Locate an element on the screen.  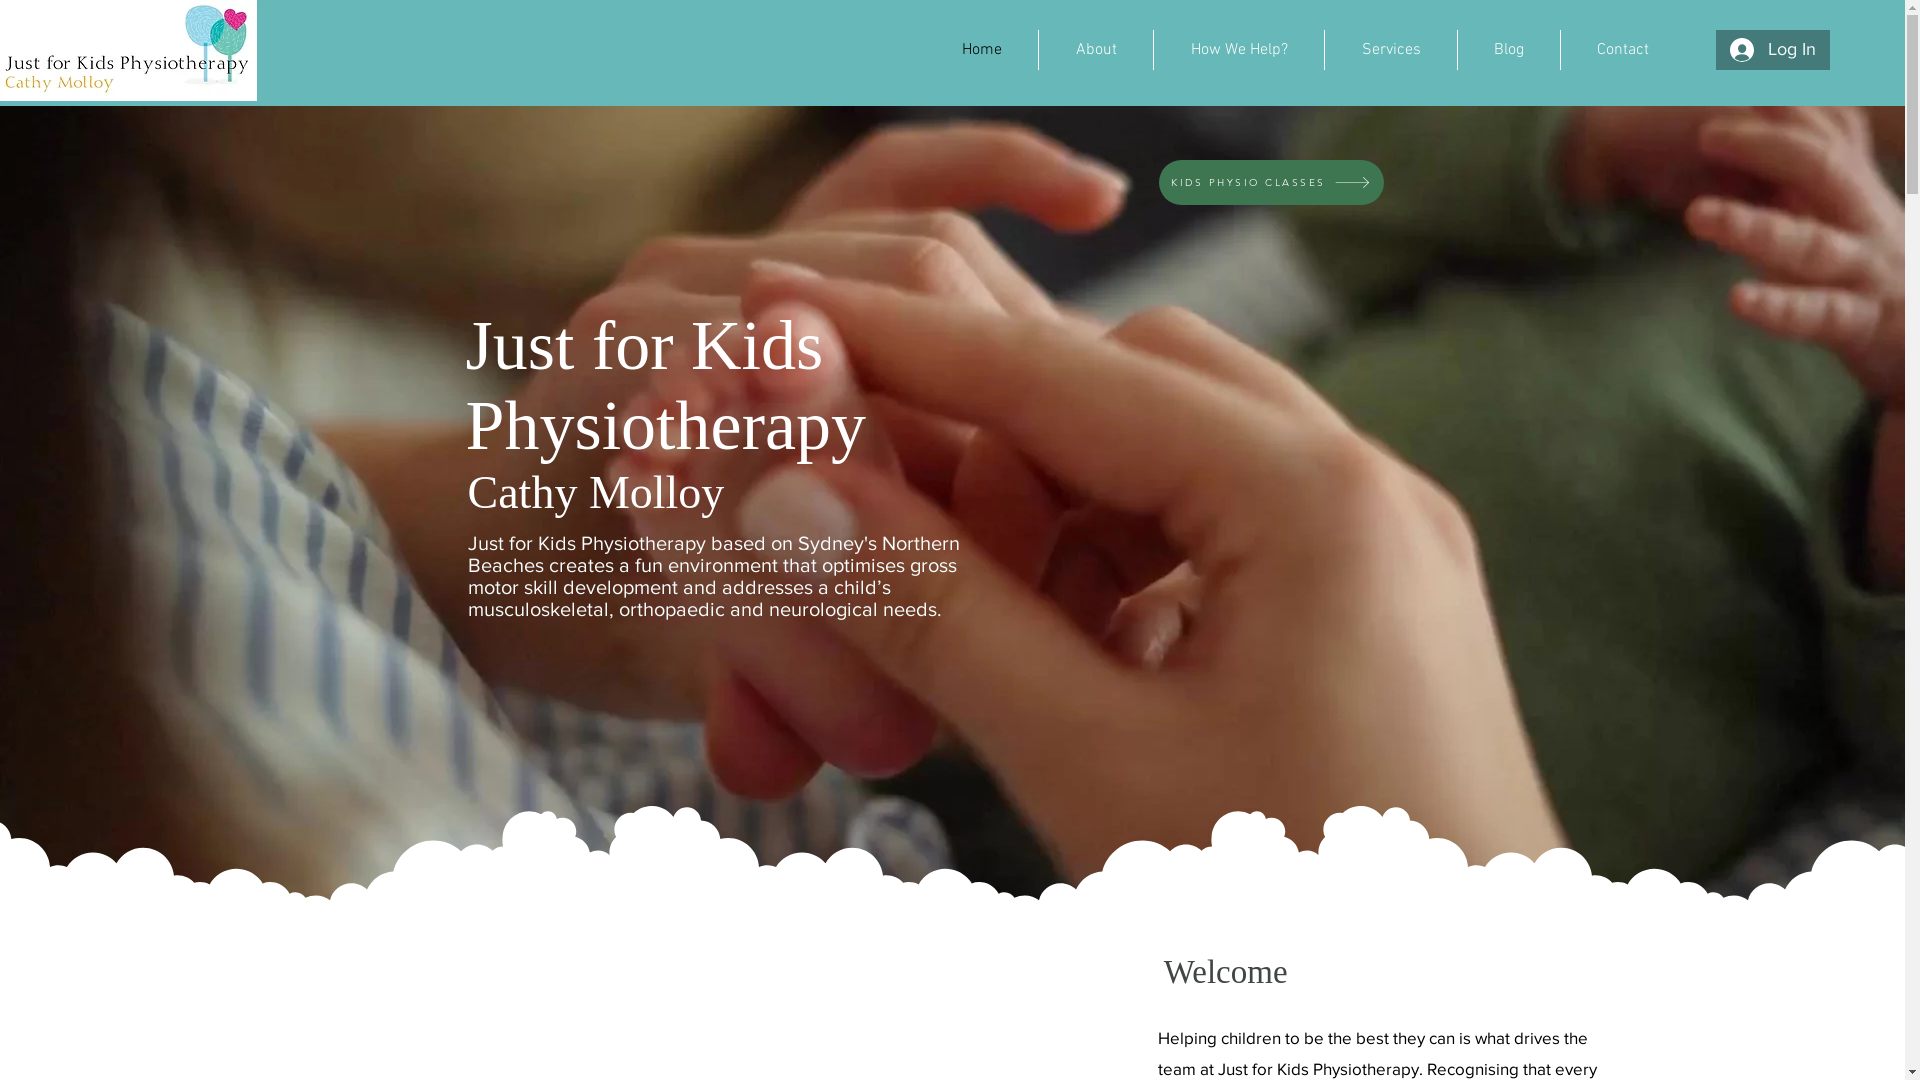
Home is located at coordinates (982, 50).